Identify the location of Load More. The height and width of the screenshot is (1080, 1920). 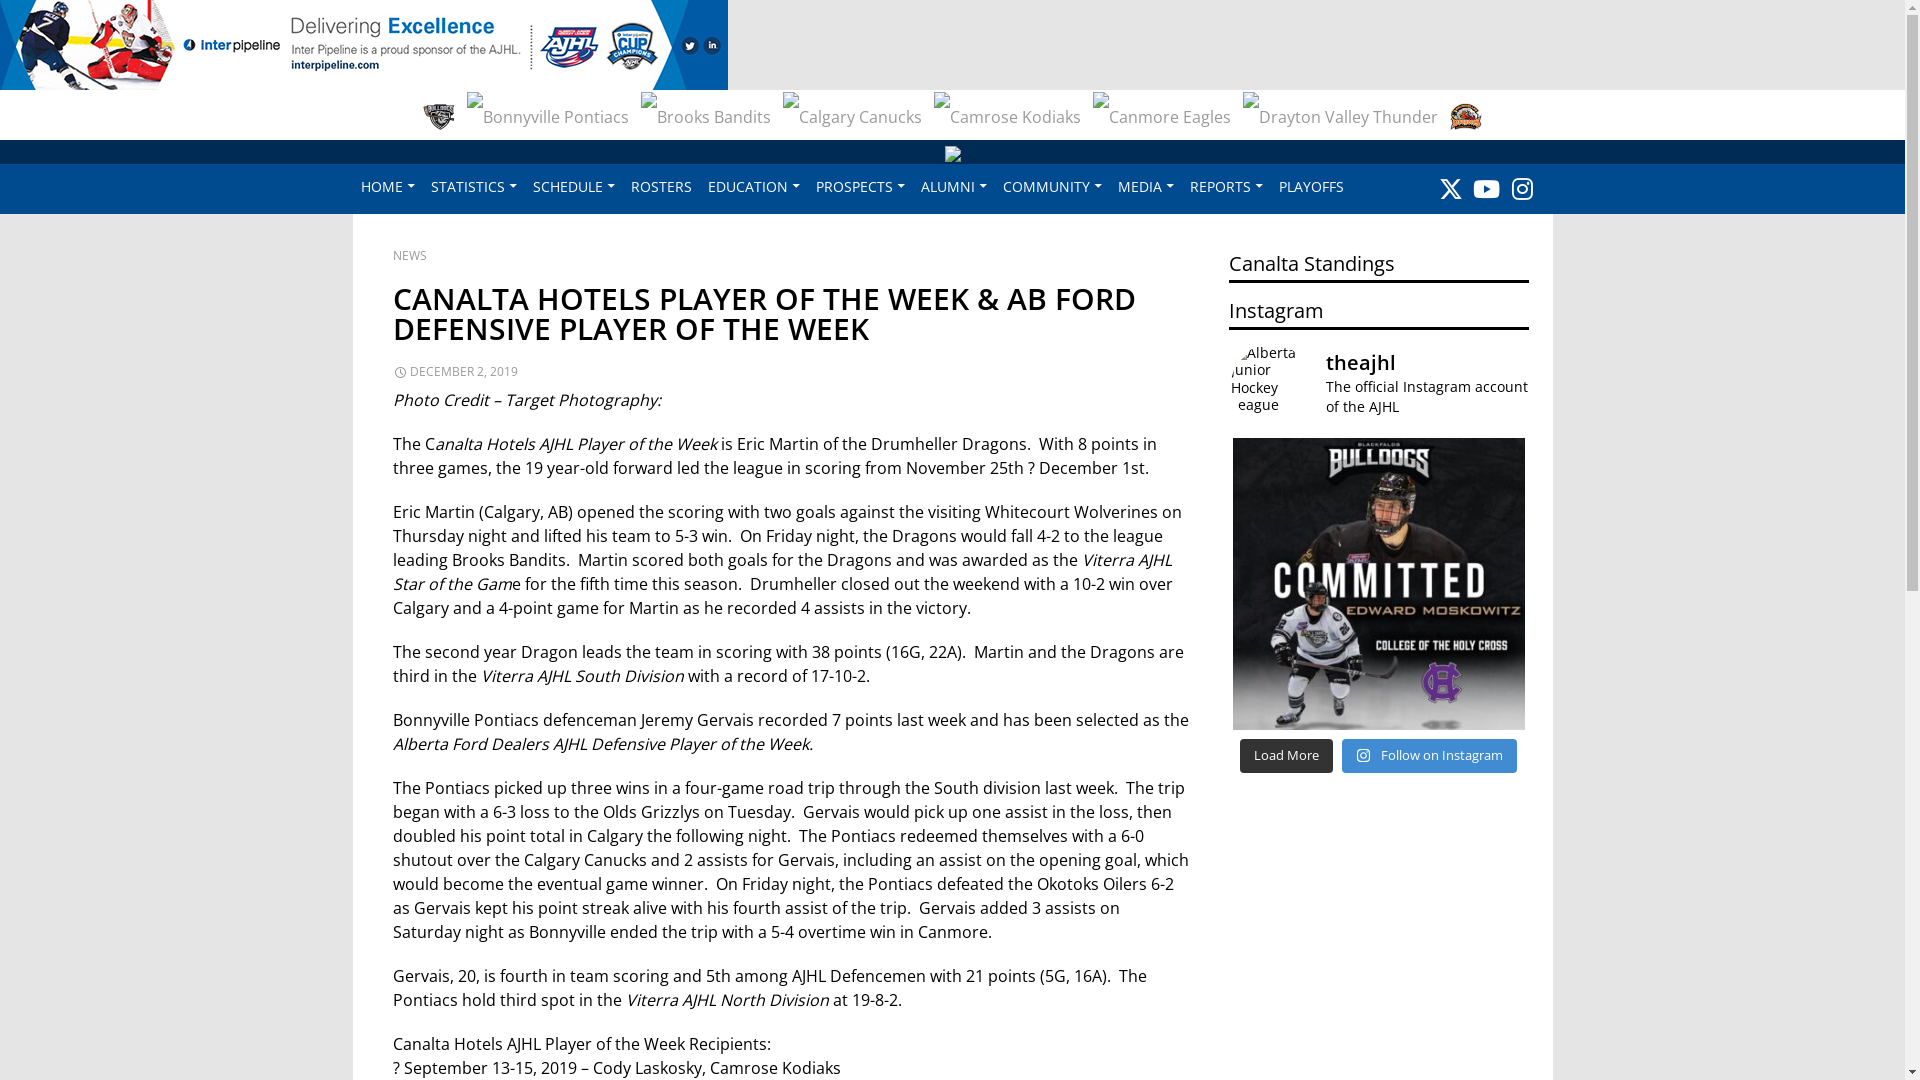
(1286, 756).